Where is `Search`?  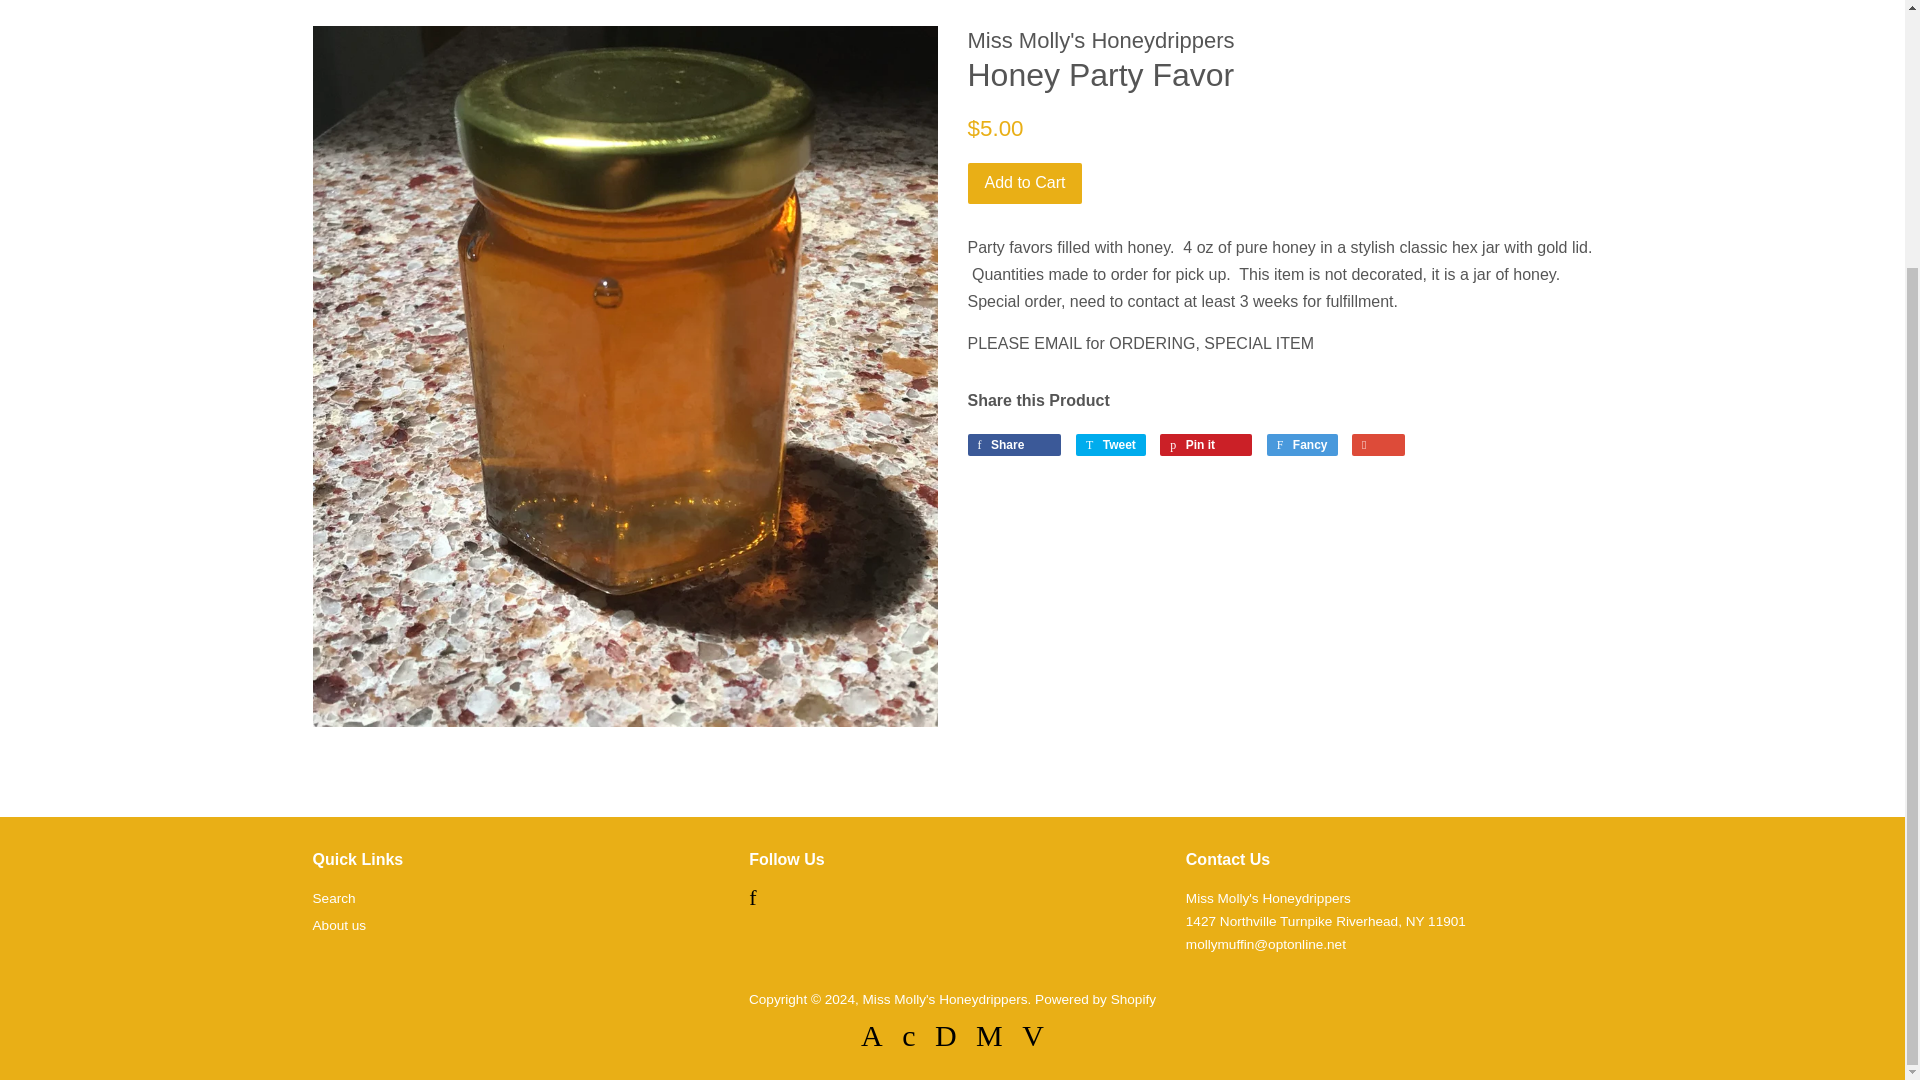
Search is located at coordinates (1094, 999).